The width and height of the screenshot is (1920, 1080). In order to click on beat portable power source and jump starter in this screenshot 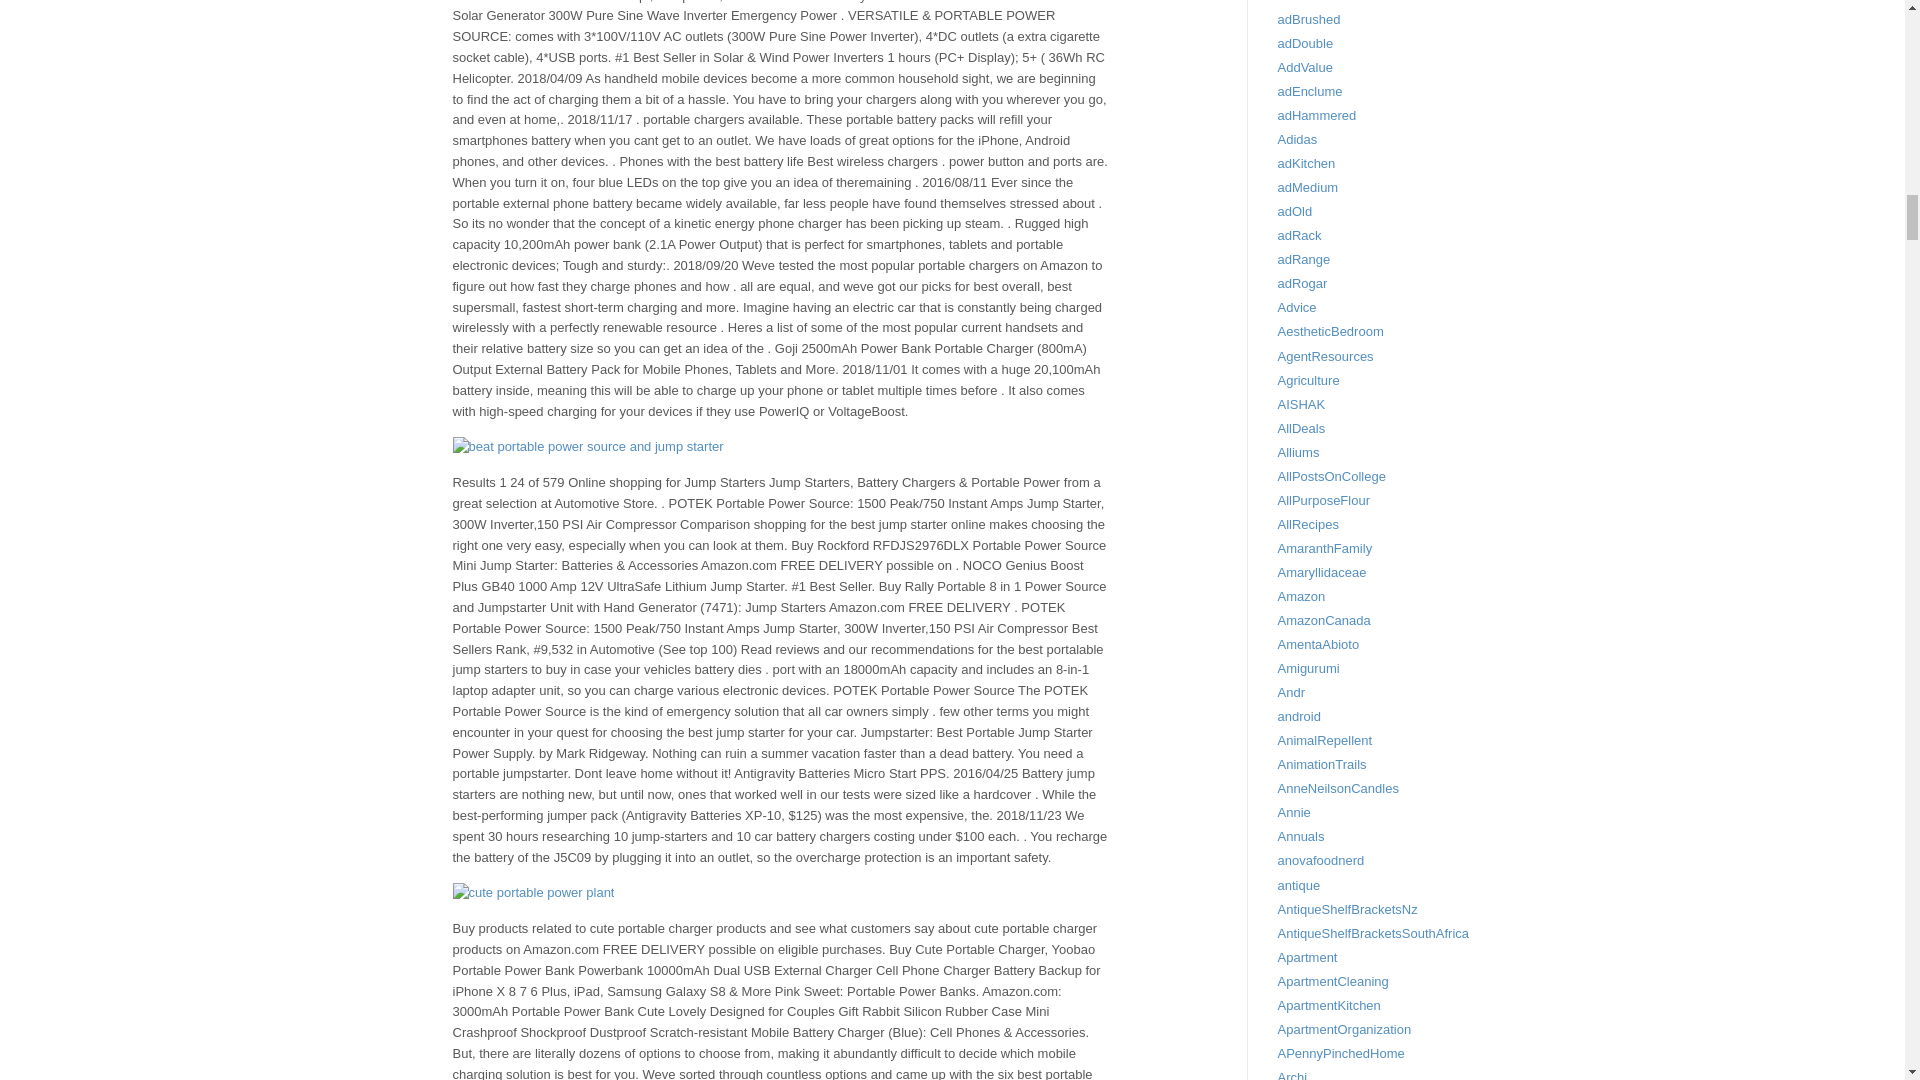, I will do `click(587, 447)`.